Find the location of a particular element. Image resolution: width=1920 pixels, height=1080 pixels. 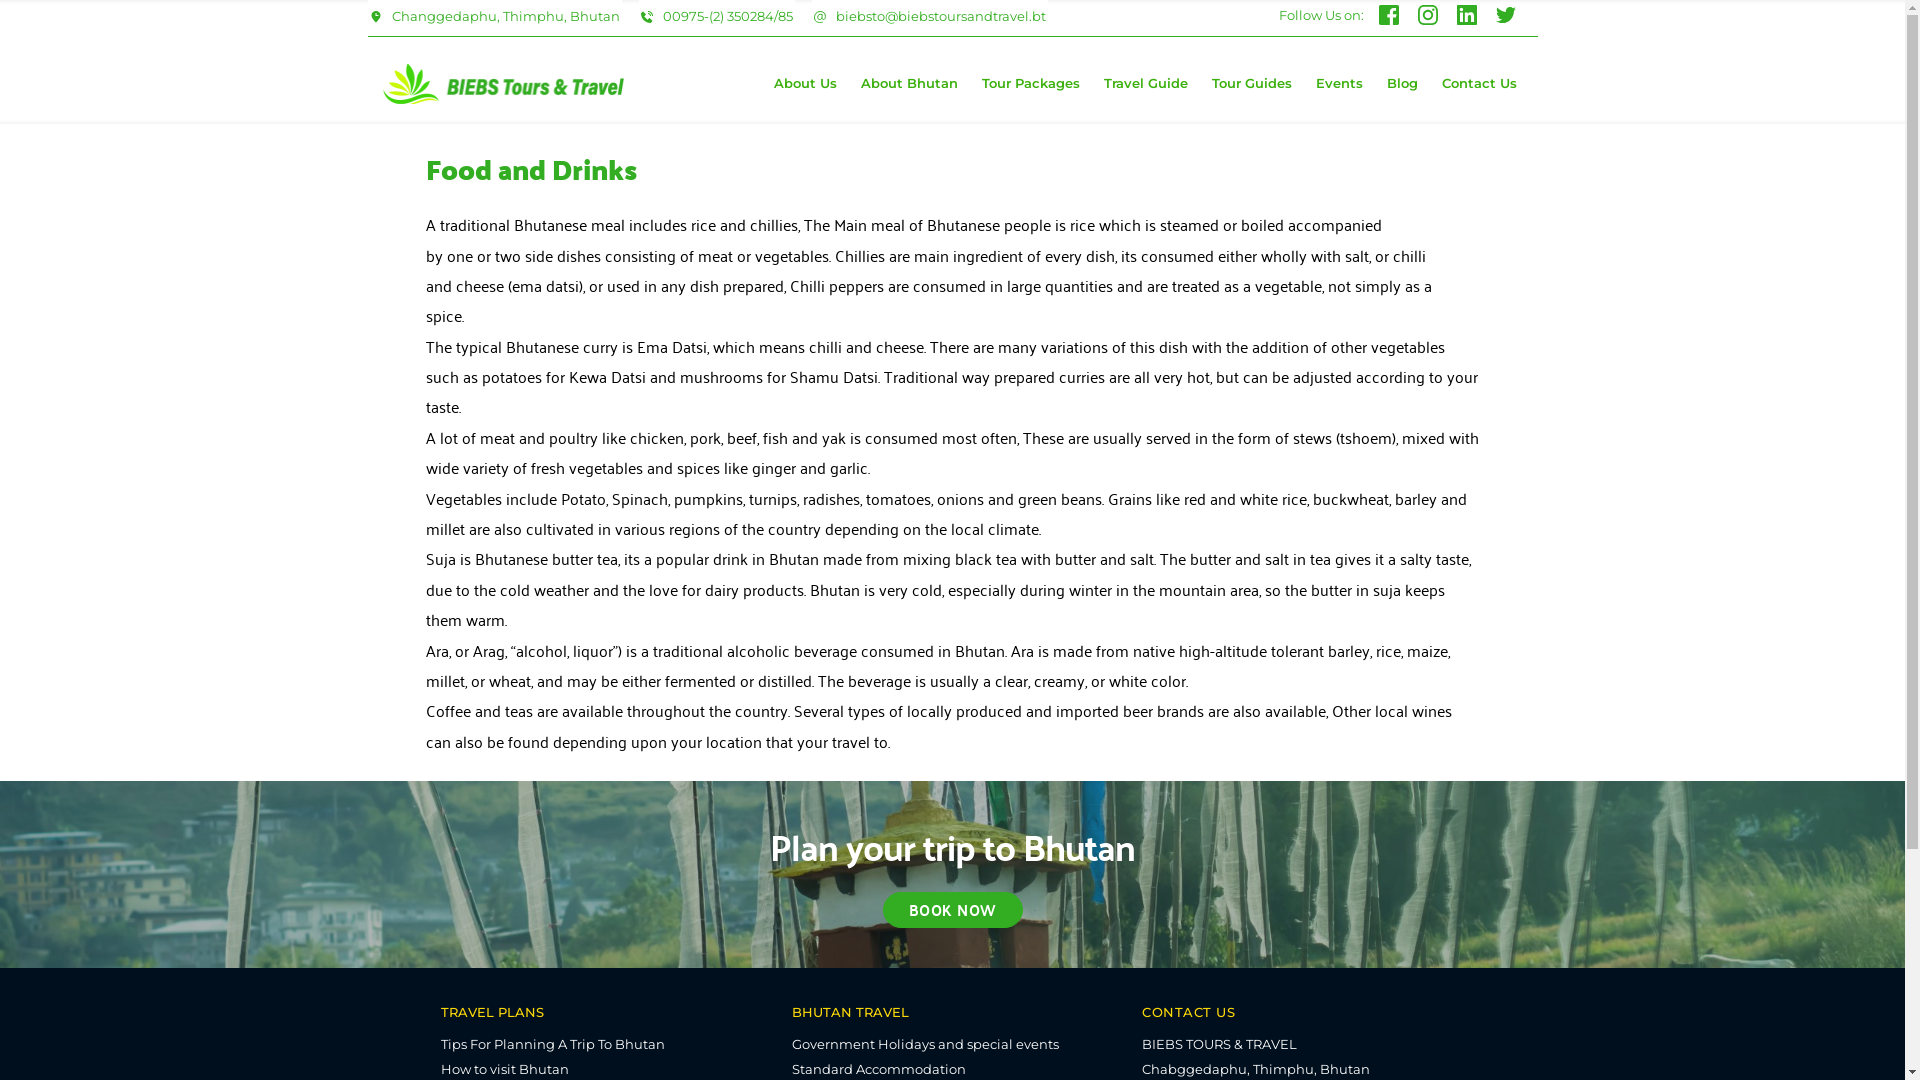

Events is located at coordinates (1340, 84).